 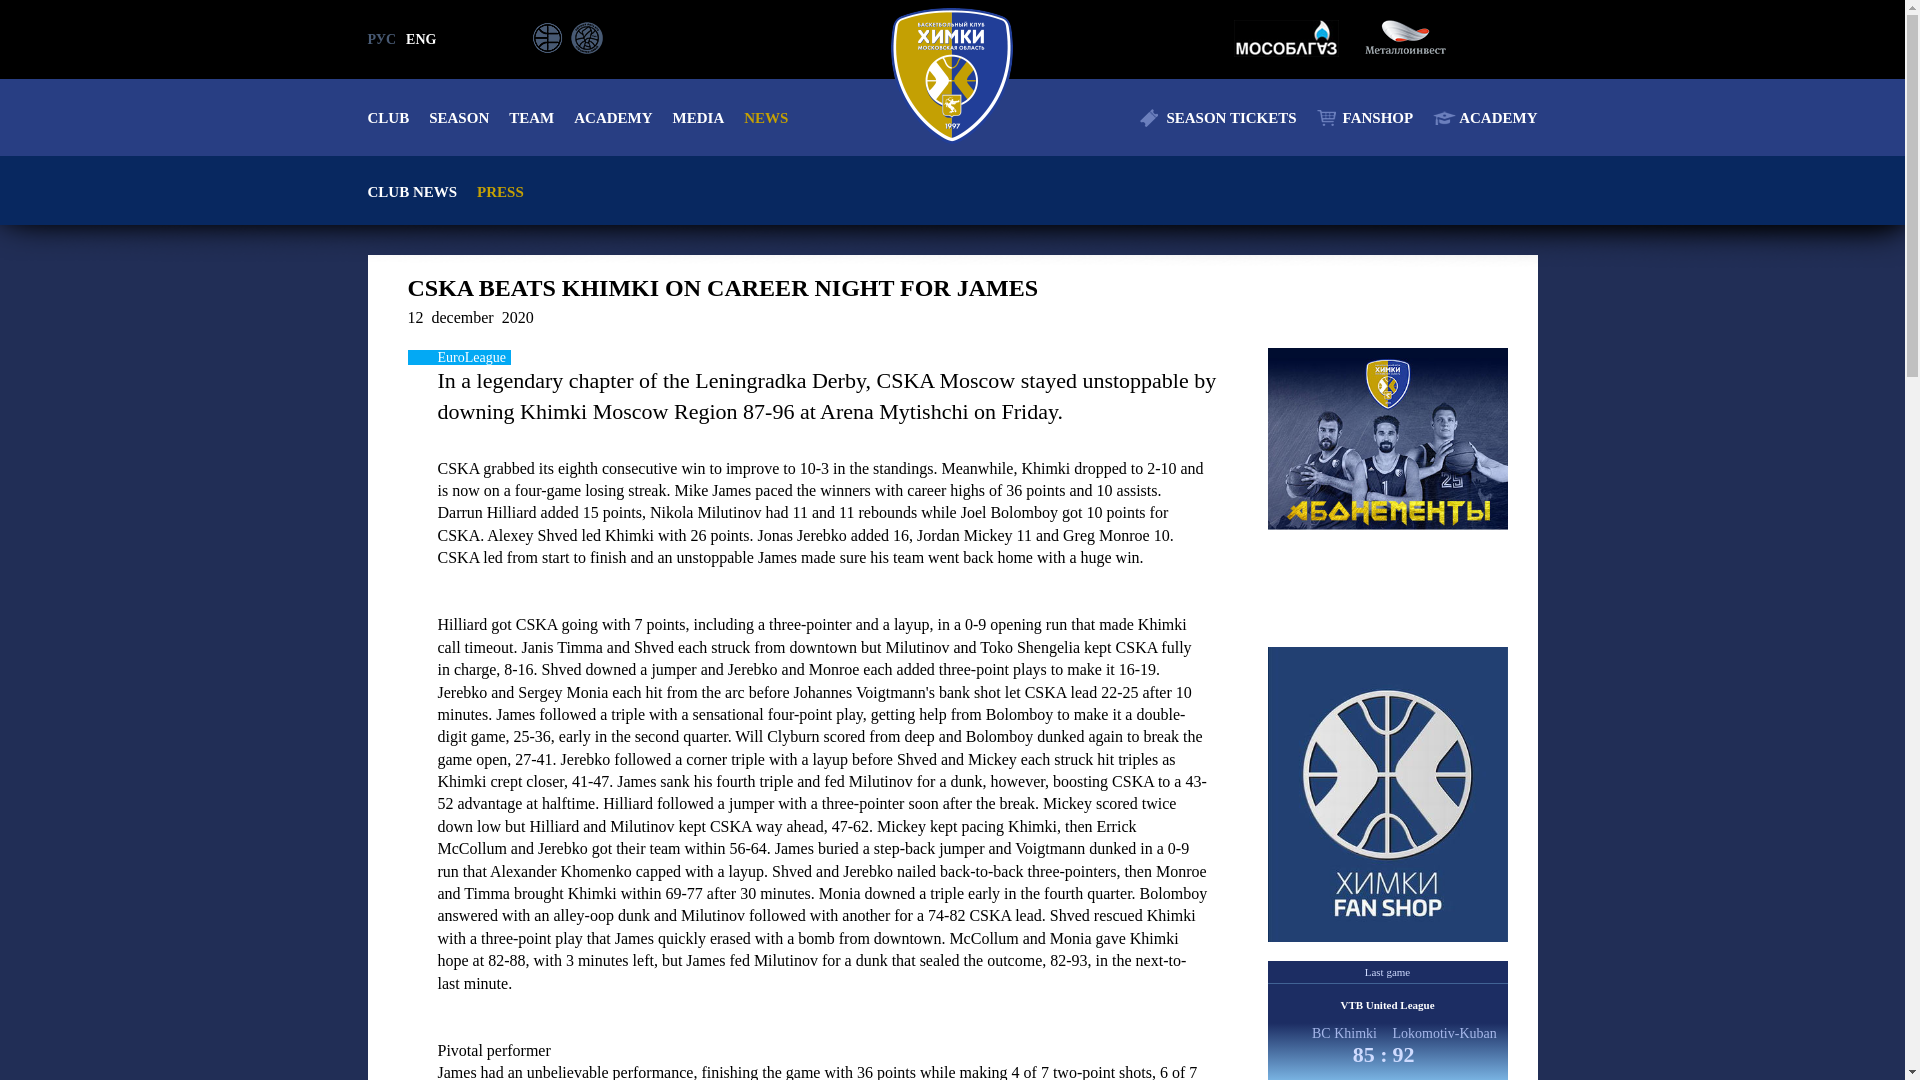 What do you see at coordinates (1484, 118) in the screenshot?
I see `ACADEMY` at bounding box center [1484, 118].